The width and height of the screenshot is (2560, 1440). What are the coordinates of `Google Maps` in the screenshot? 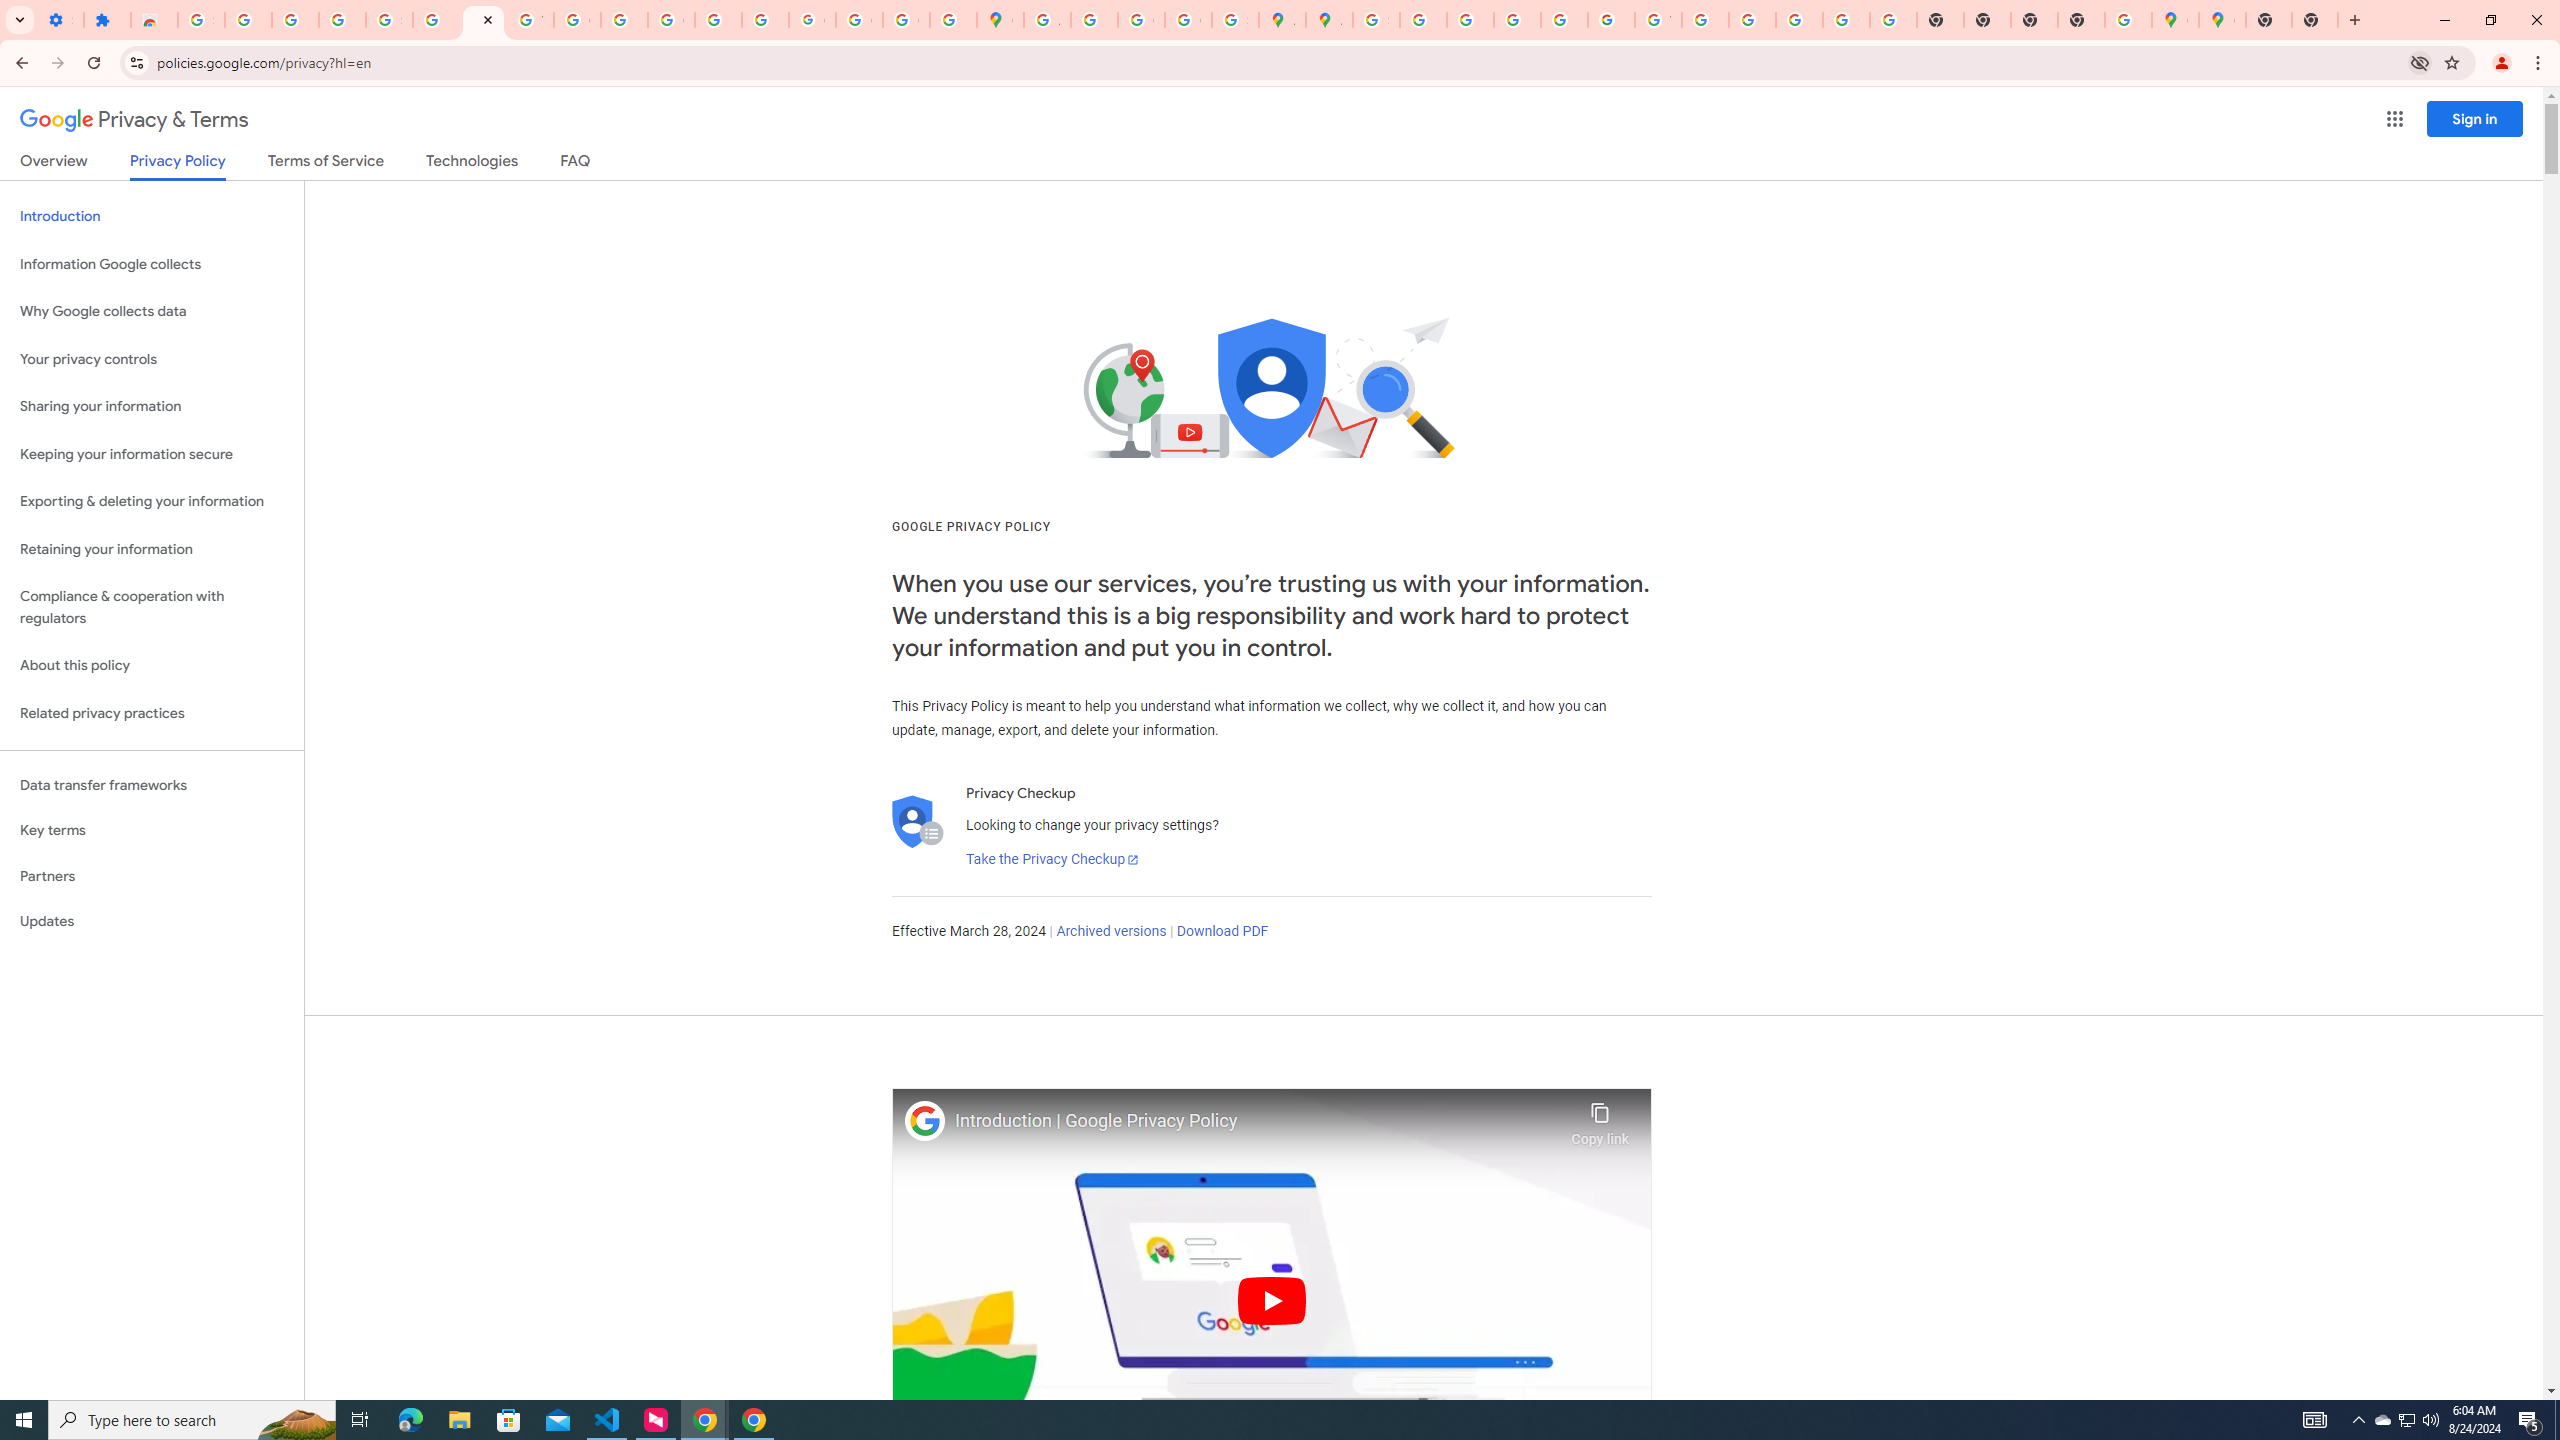 It's located at (2222, 20).